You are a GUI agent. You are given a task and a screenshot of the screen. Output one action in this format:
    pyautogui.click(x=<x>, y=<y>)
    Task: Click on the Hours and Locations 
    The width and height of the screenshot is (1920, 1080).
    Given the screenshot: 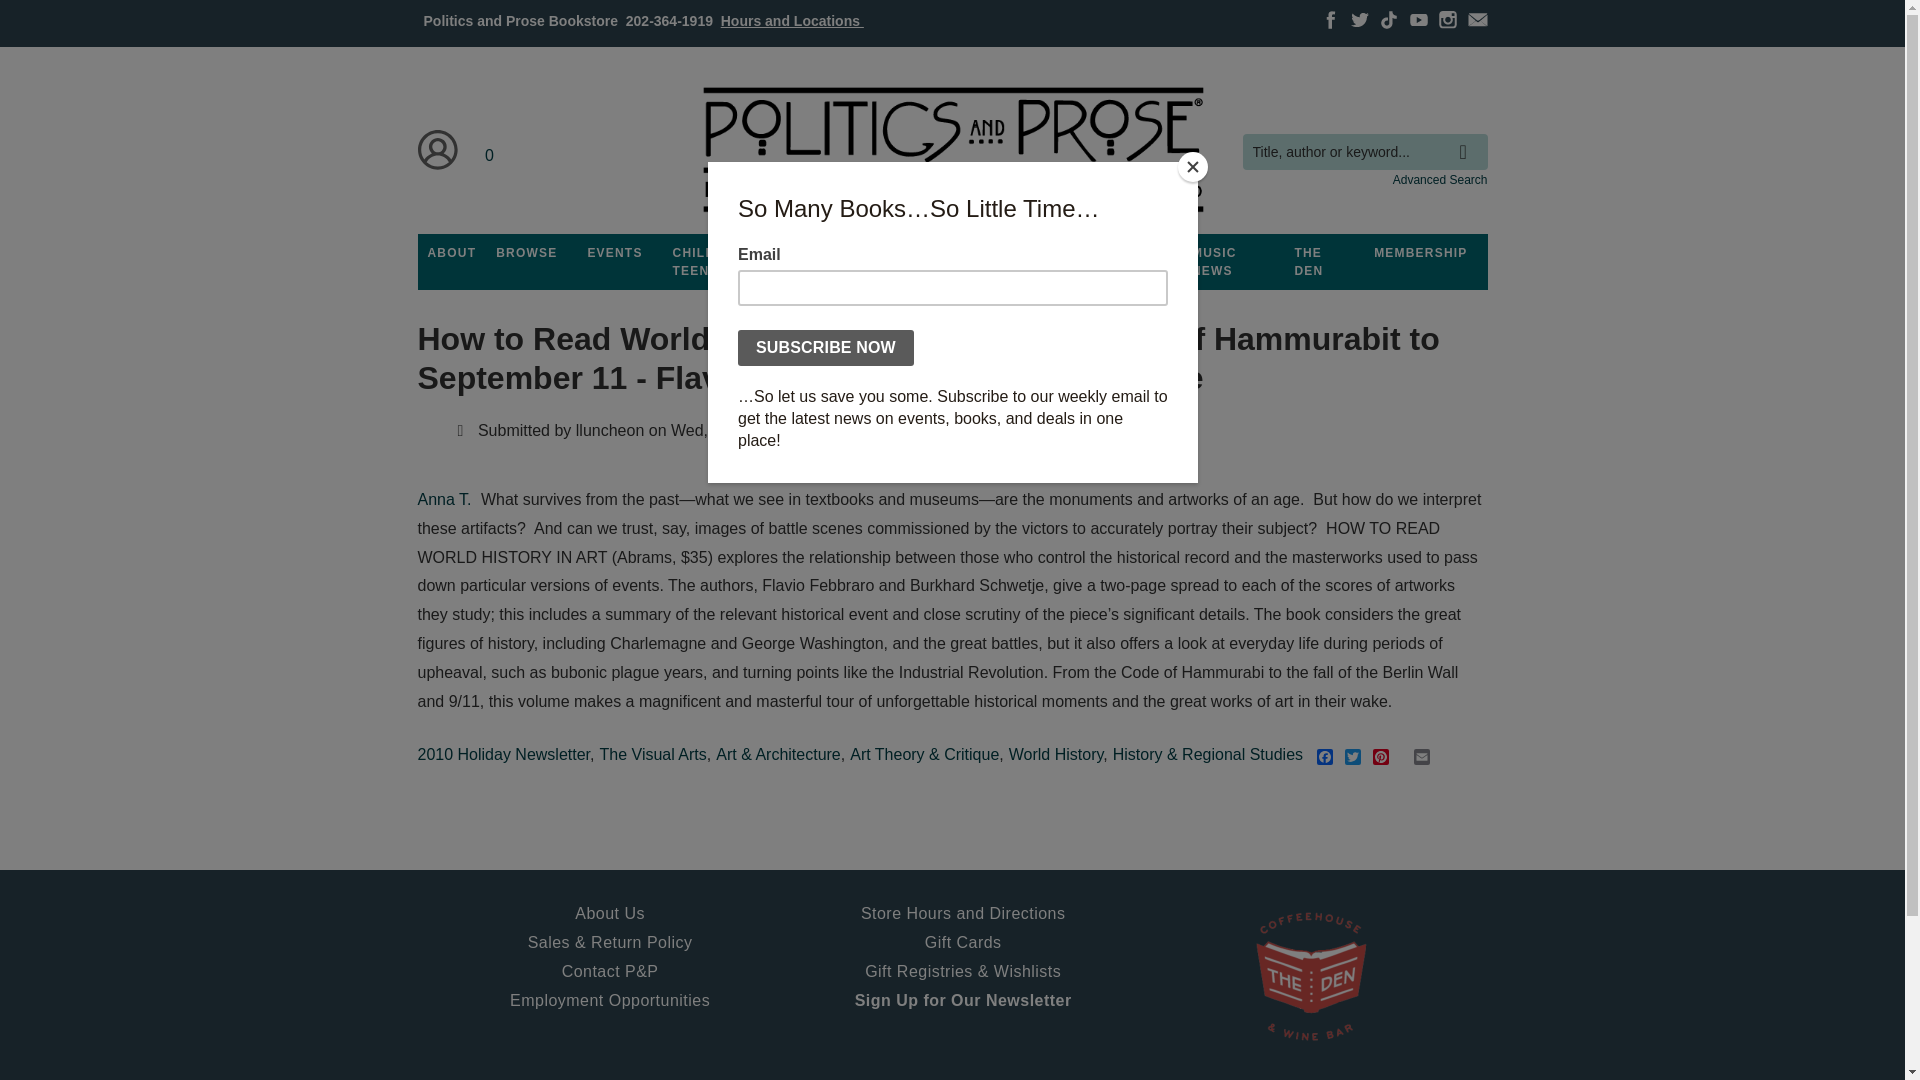 What is the action you would take?
    pyautogui.click(x=792, y=20)
    